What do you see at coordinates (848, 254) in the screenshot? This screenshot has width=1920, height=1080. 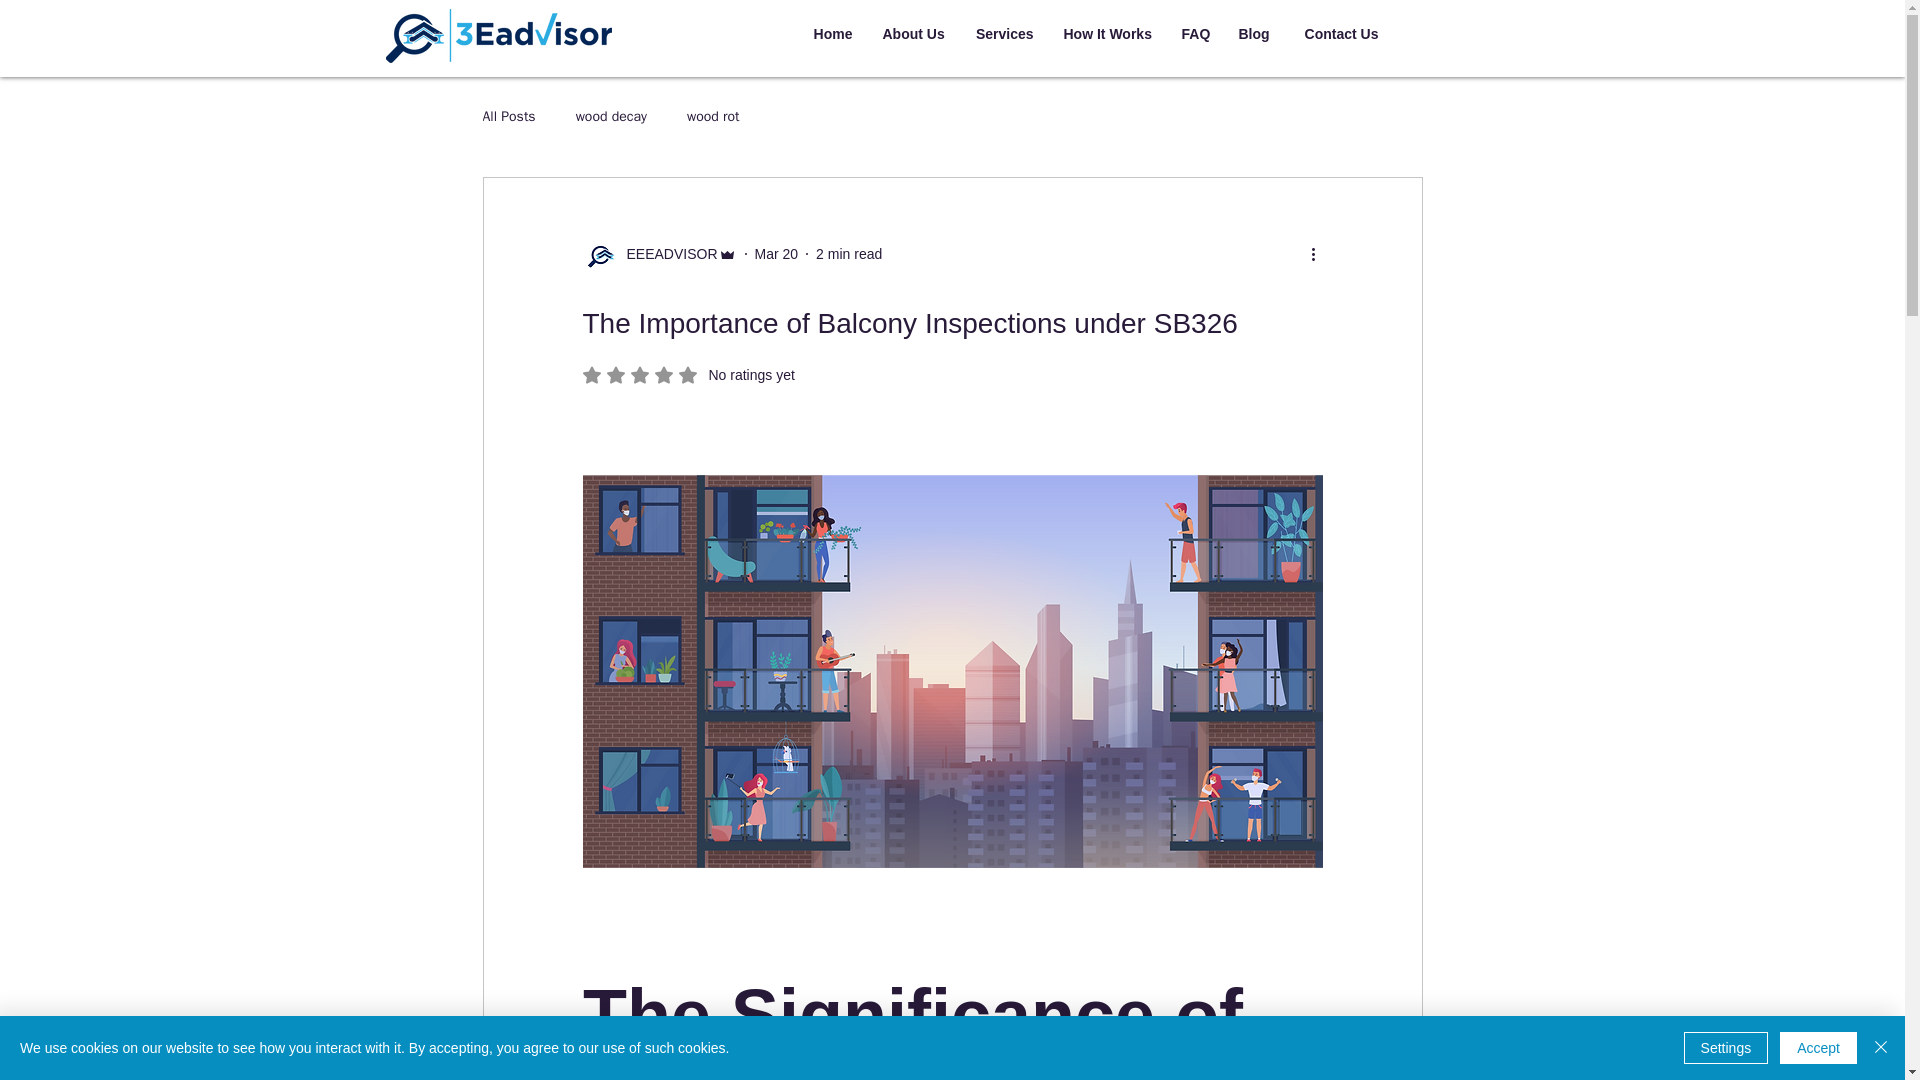 I see `wood decay` at bounding box center [848, 254].